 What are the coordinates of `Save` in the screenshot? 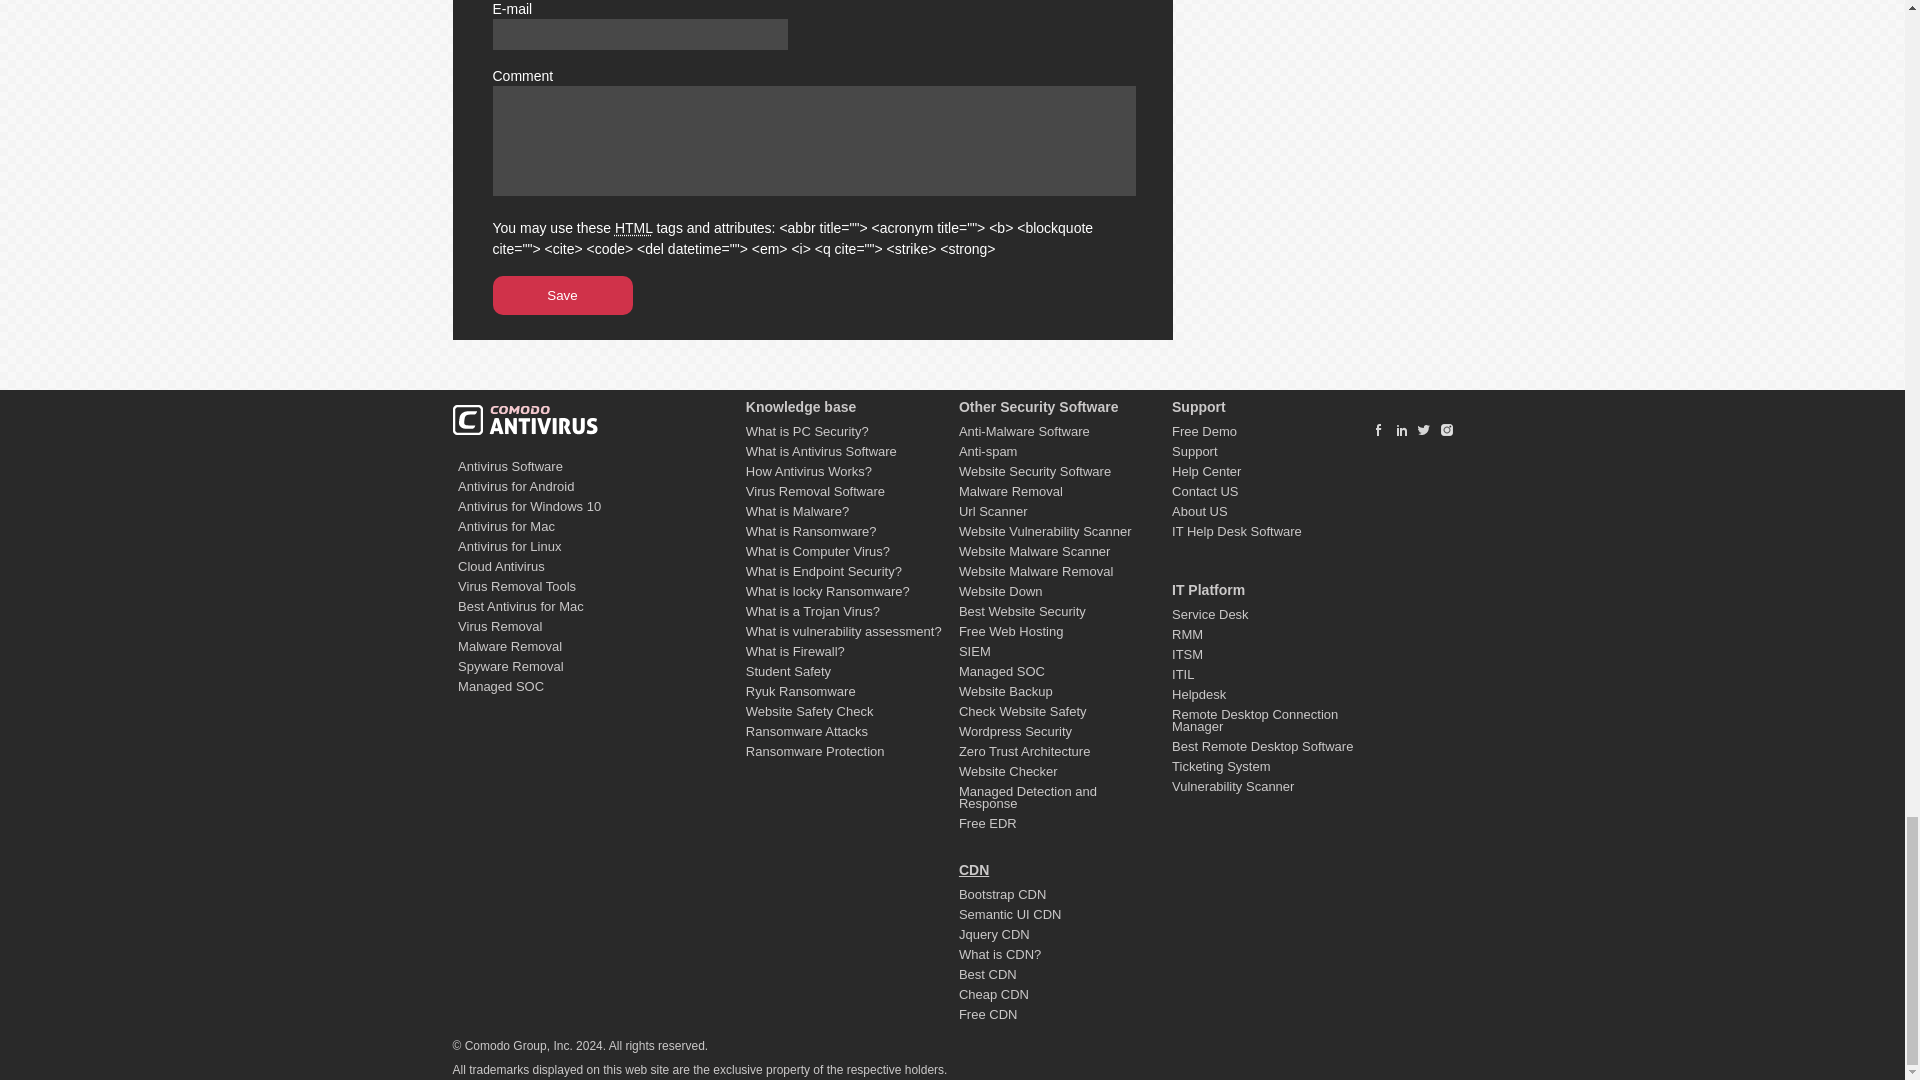 It's located at (561, 296).